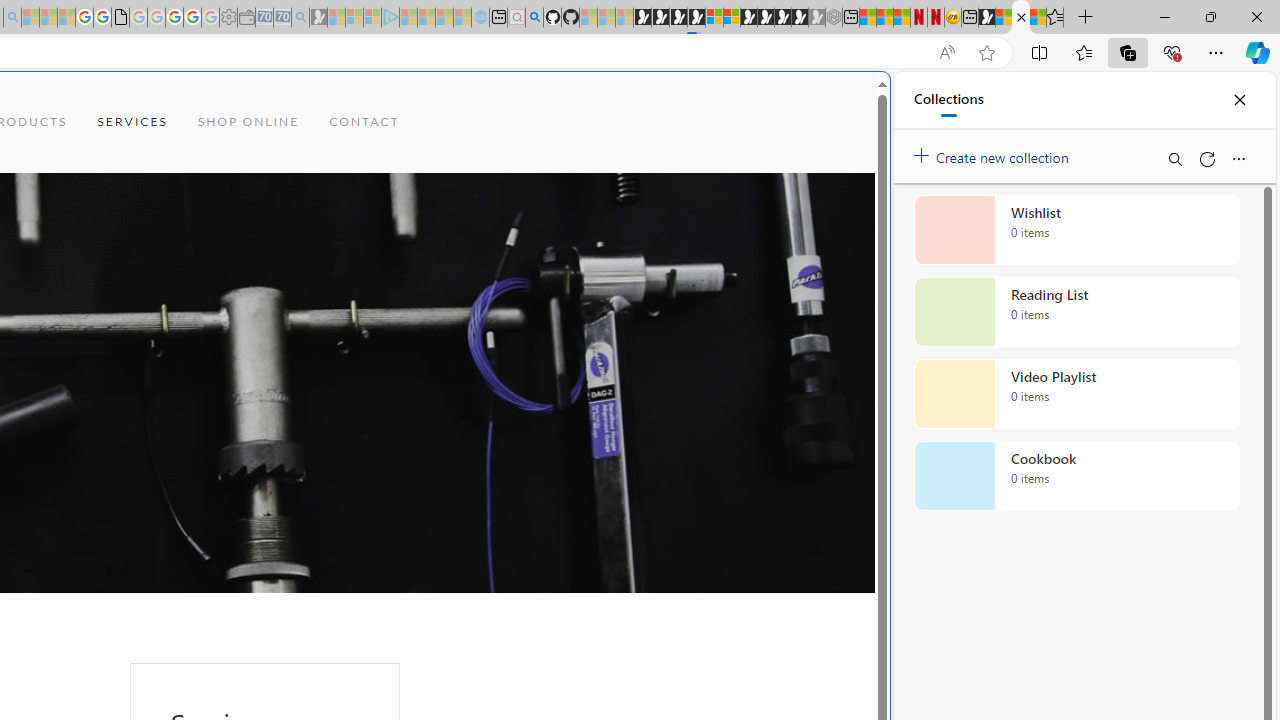 The height and width of the screenshot is (720, 1280). Describe the element at coordinates (248, 122) in the screenshot. I see `SHOP ONLINE` at that location.